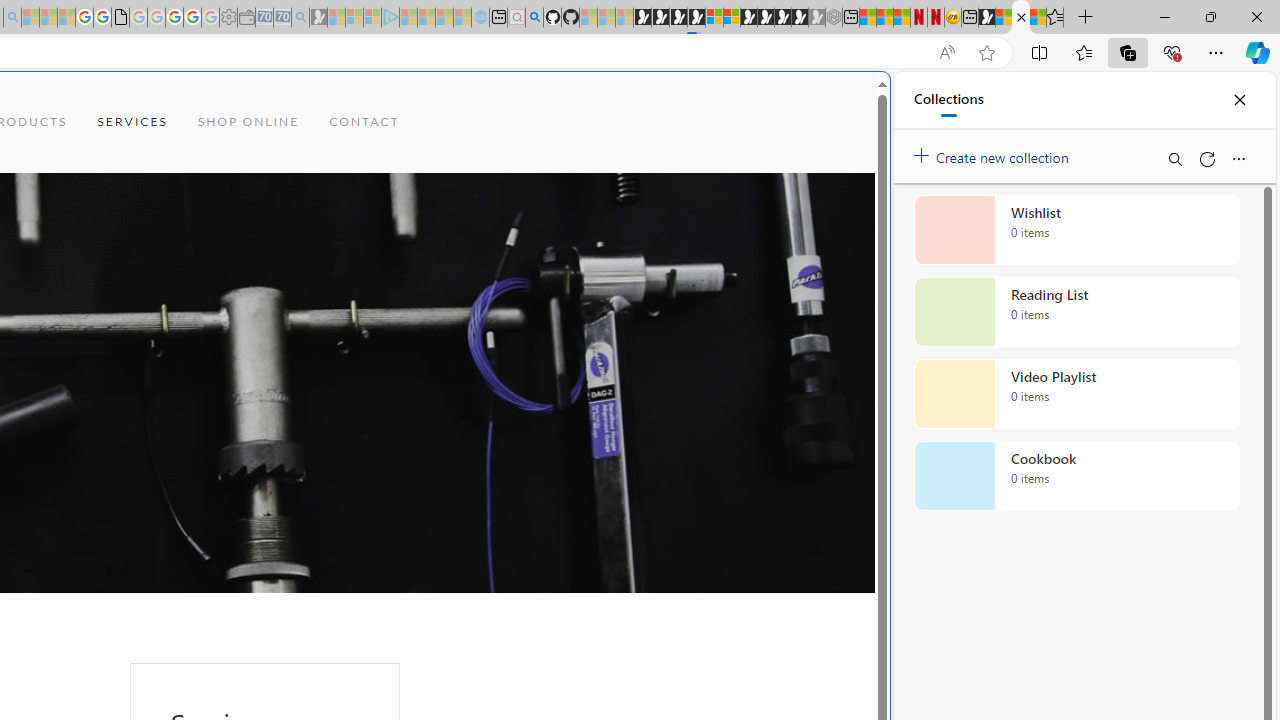 The height and width of the screenshot is (720, 1280). Describe the element at coordinates (248, 122) in the screenshot. I see `SHOP ONLINE` at that location.